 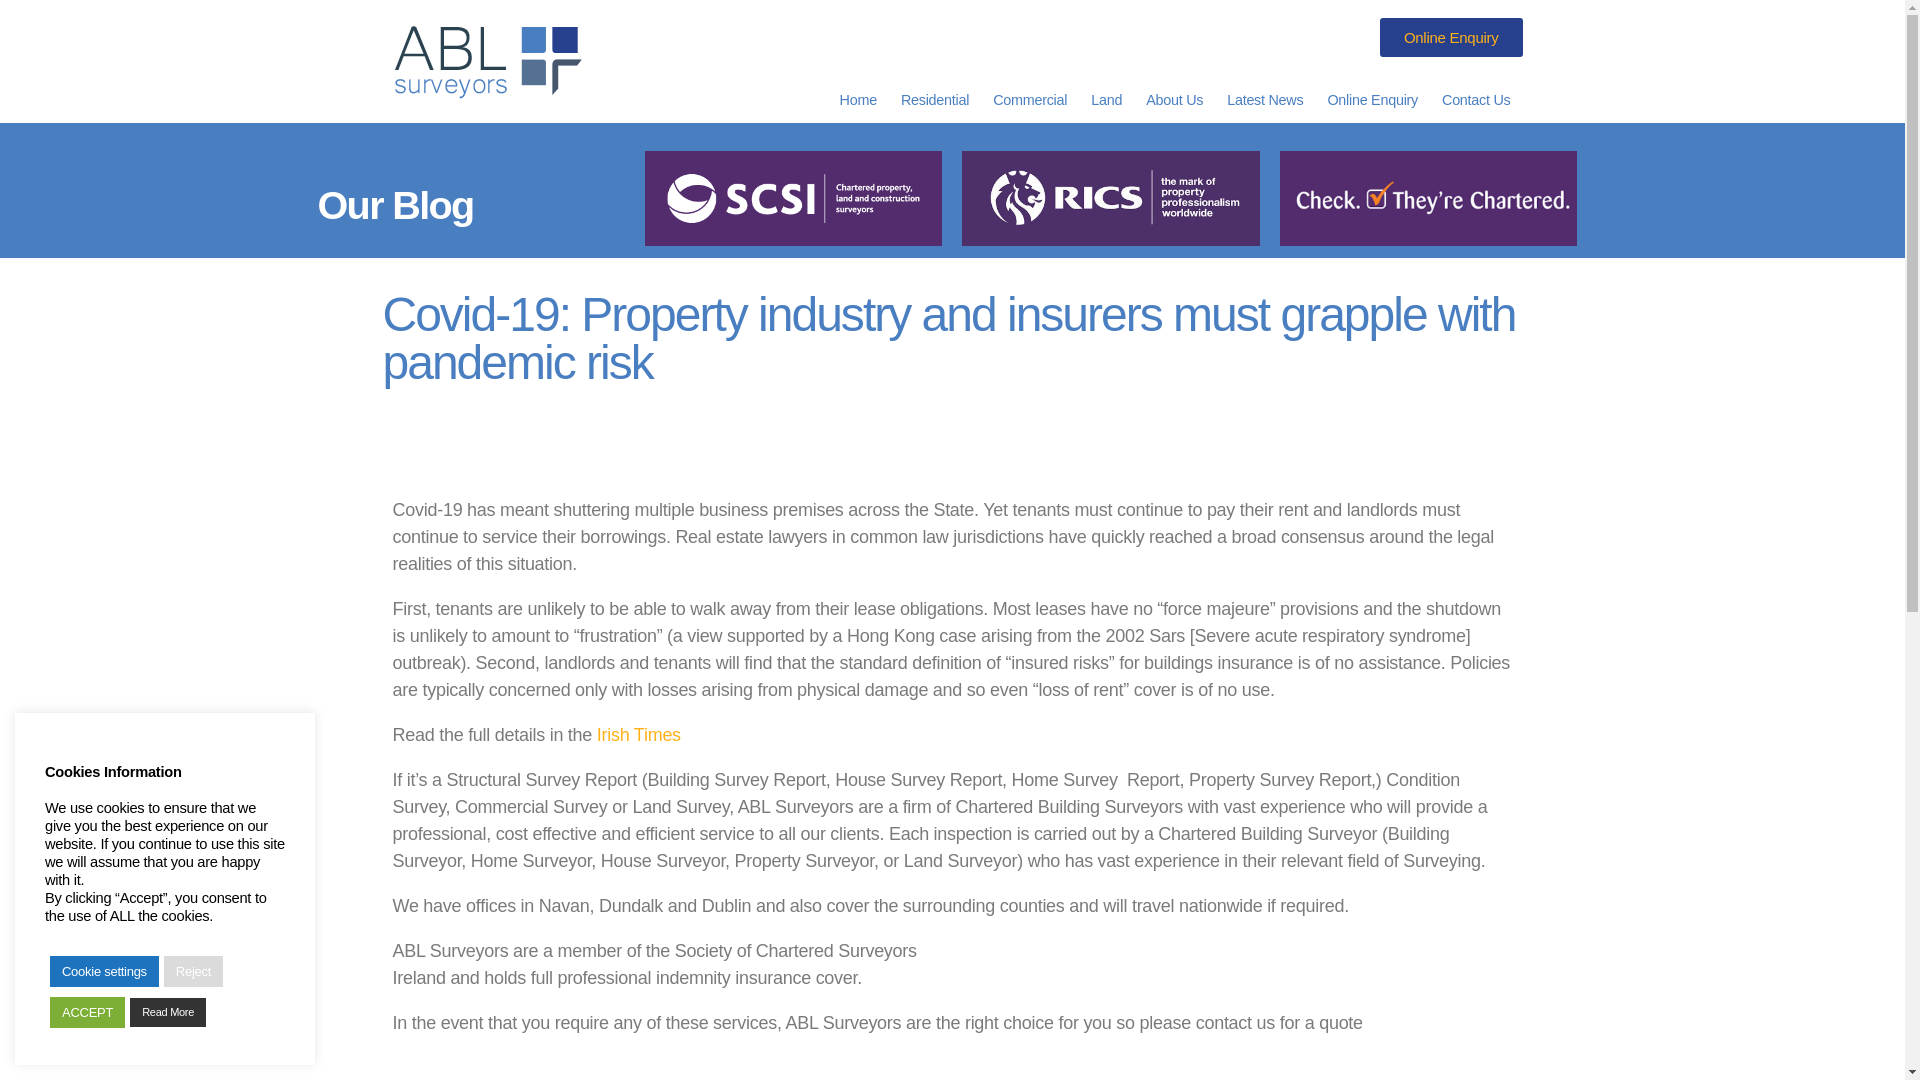 I want to click on Land, so click(x=1106, y=100).